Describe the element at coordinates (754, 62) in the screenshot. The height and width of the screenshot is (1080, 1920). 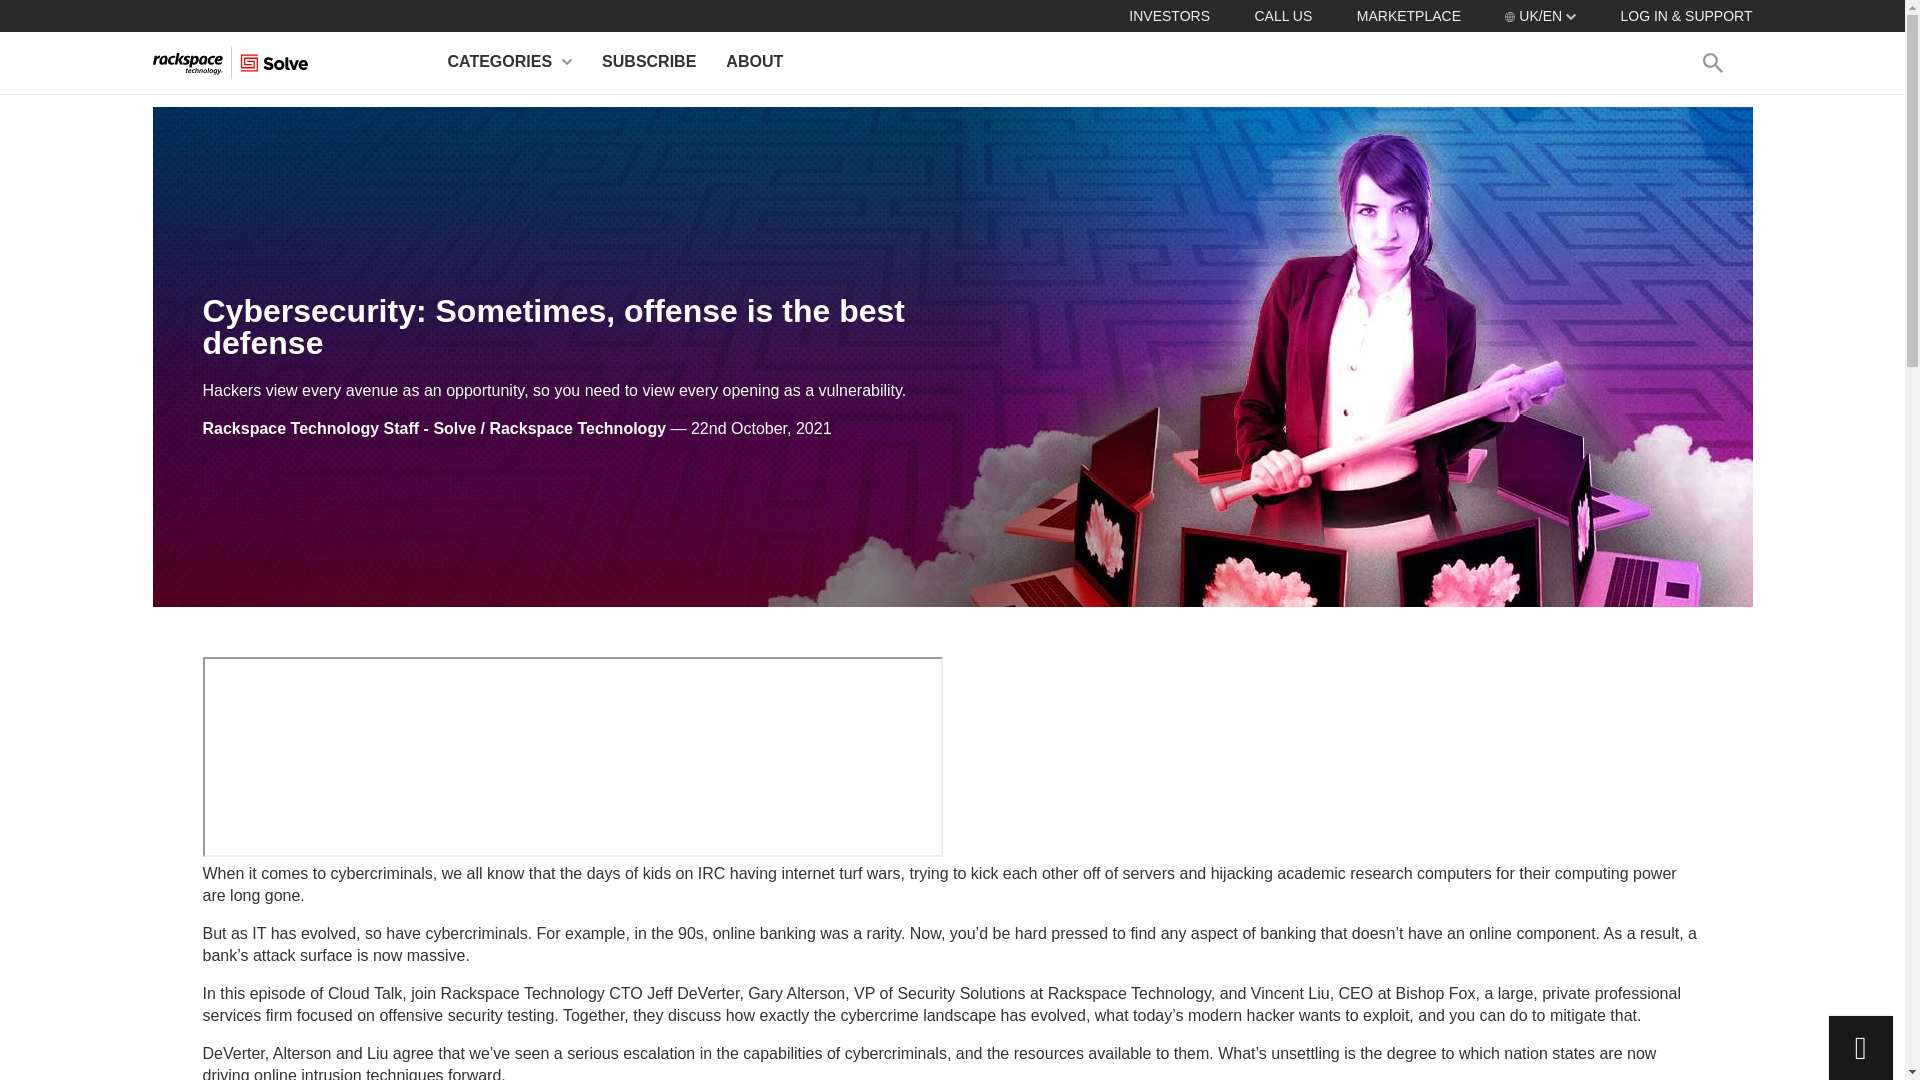
I see `ABOUT` at that location.